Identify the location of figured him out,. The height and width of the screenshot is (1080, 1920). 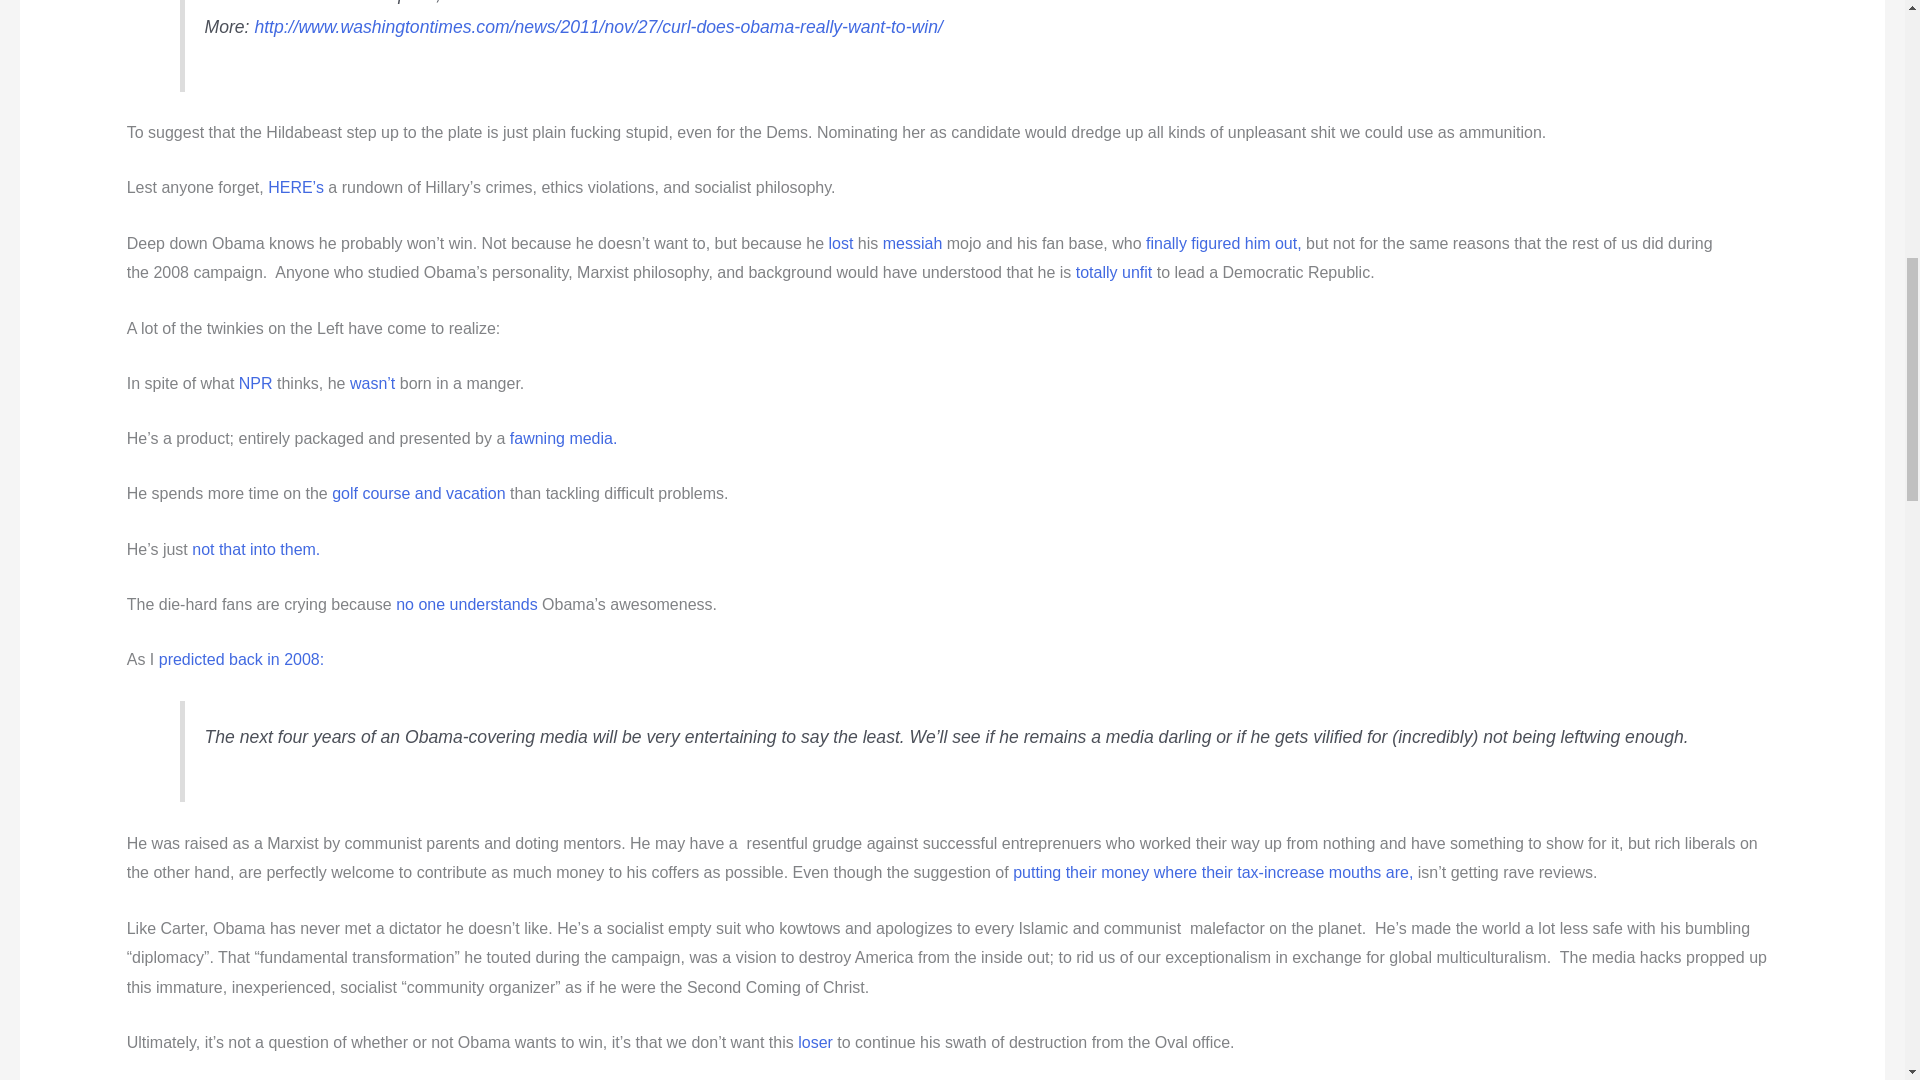
(1246, 243).